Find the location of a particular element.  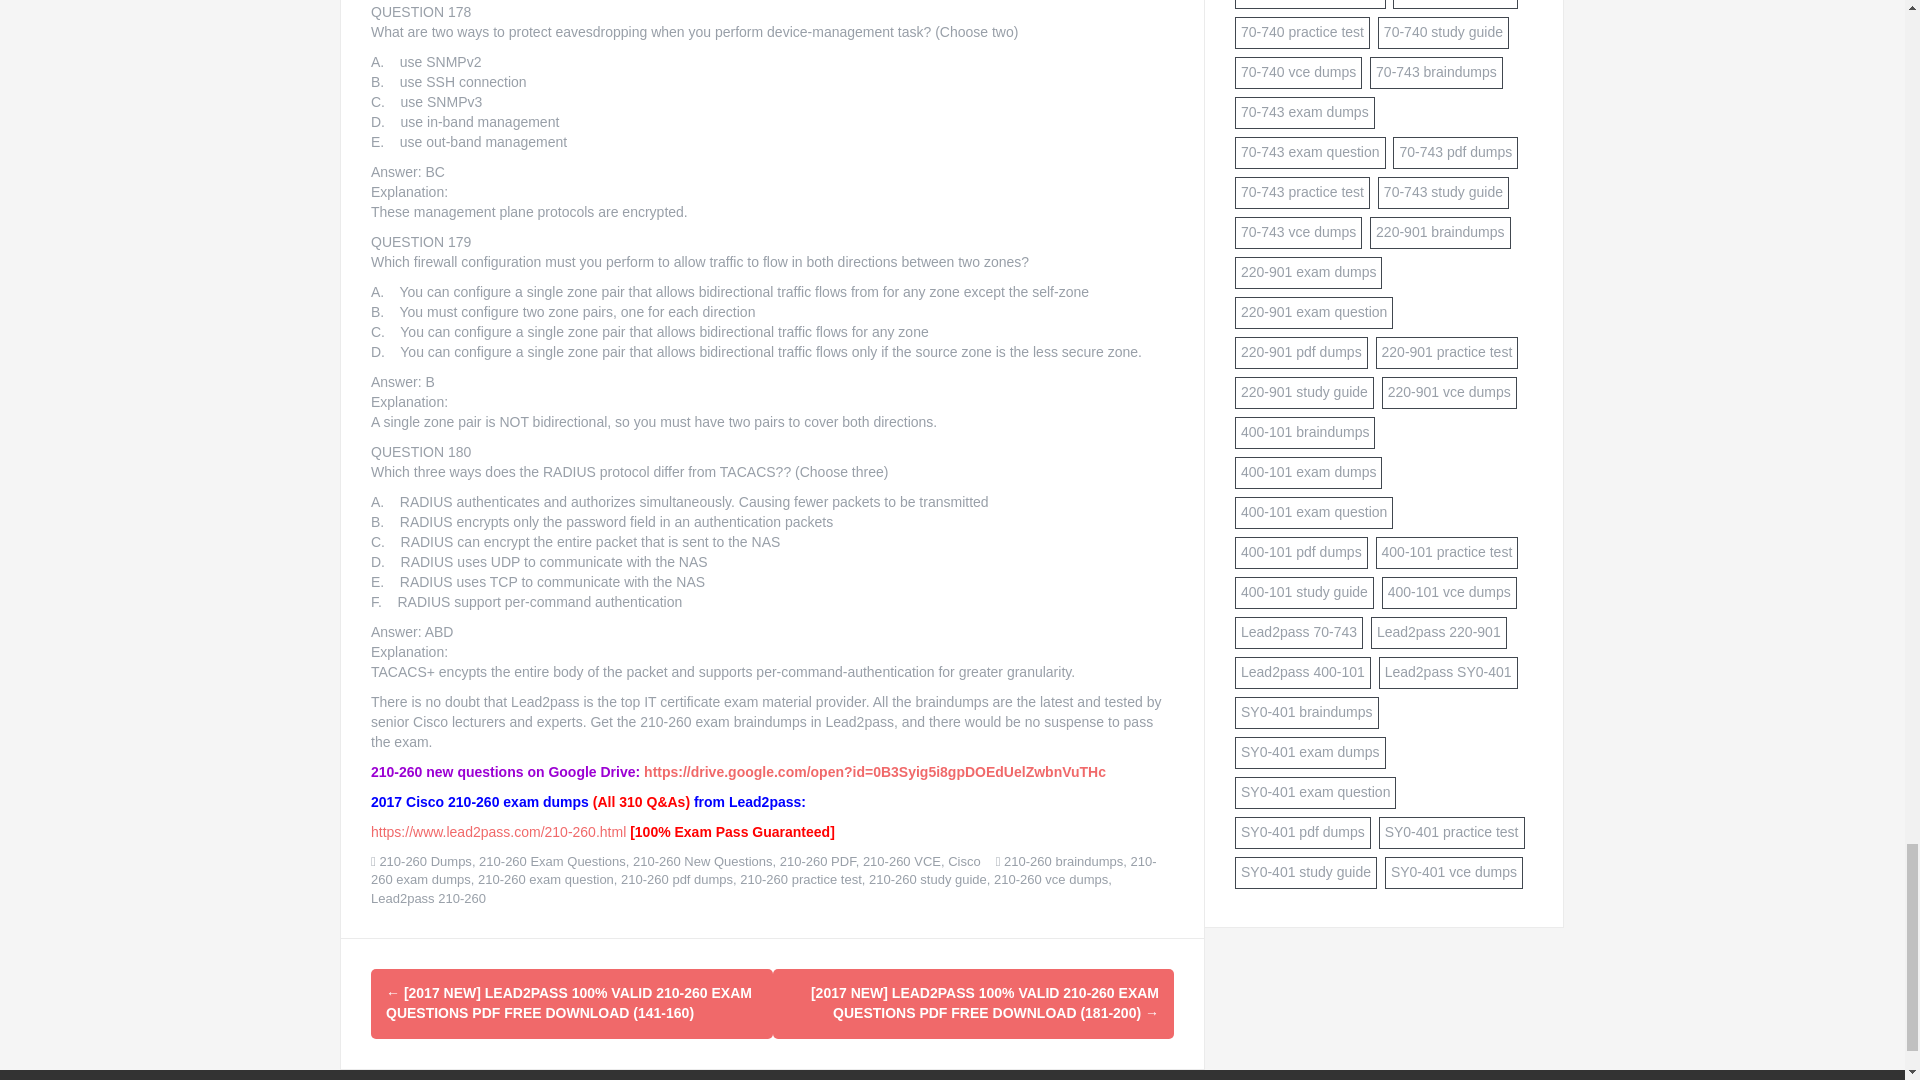

210-260 New Questions is located at coordinates (702, 862).